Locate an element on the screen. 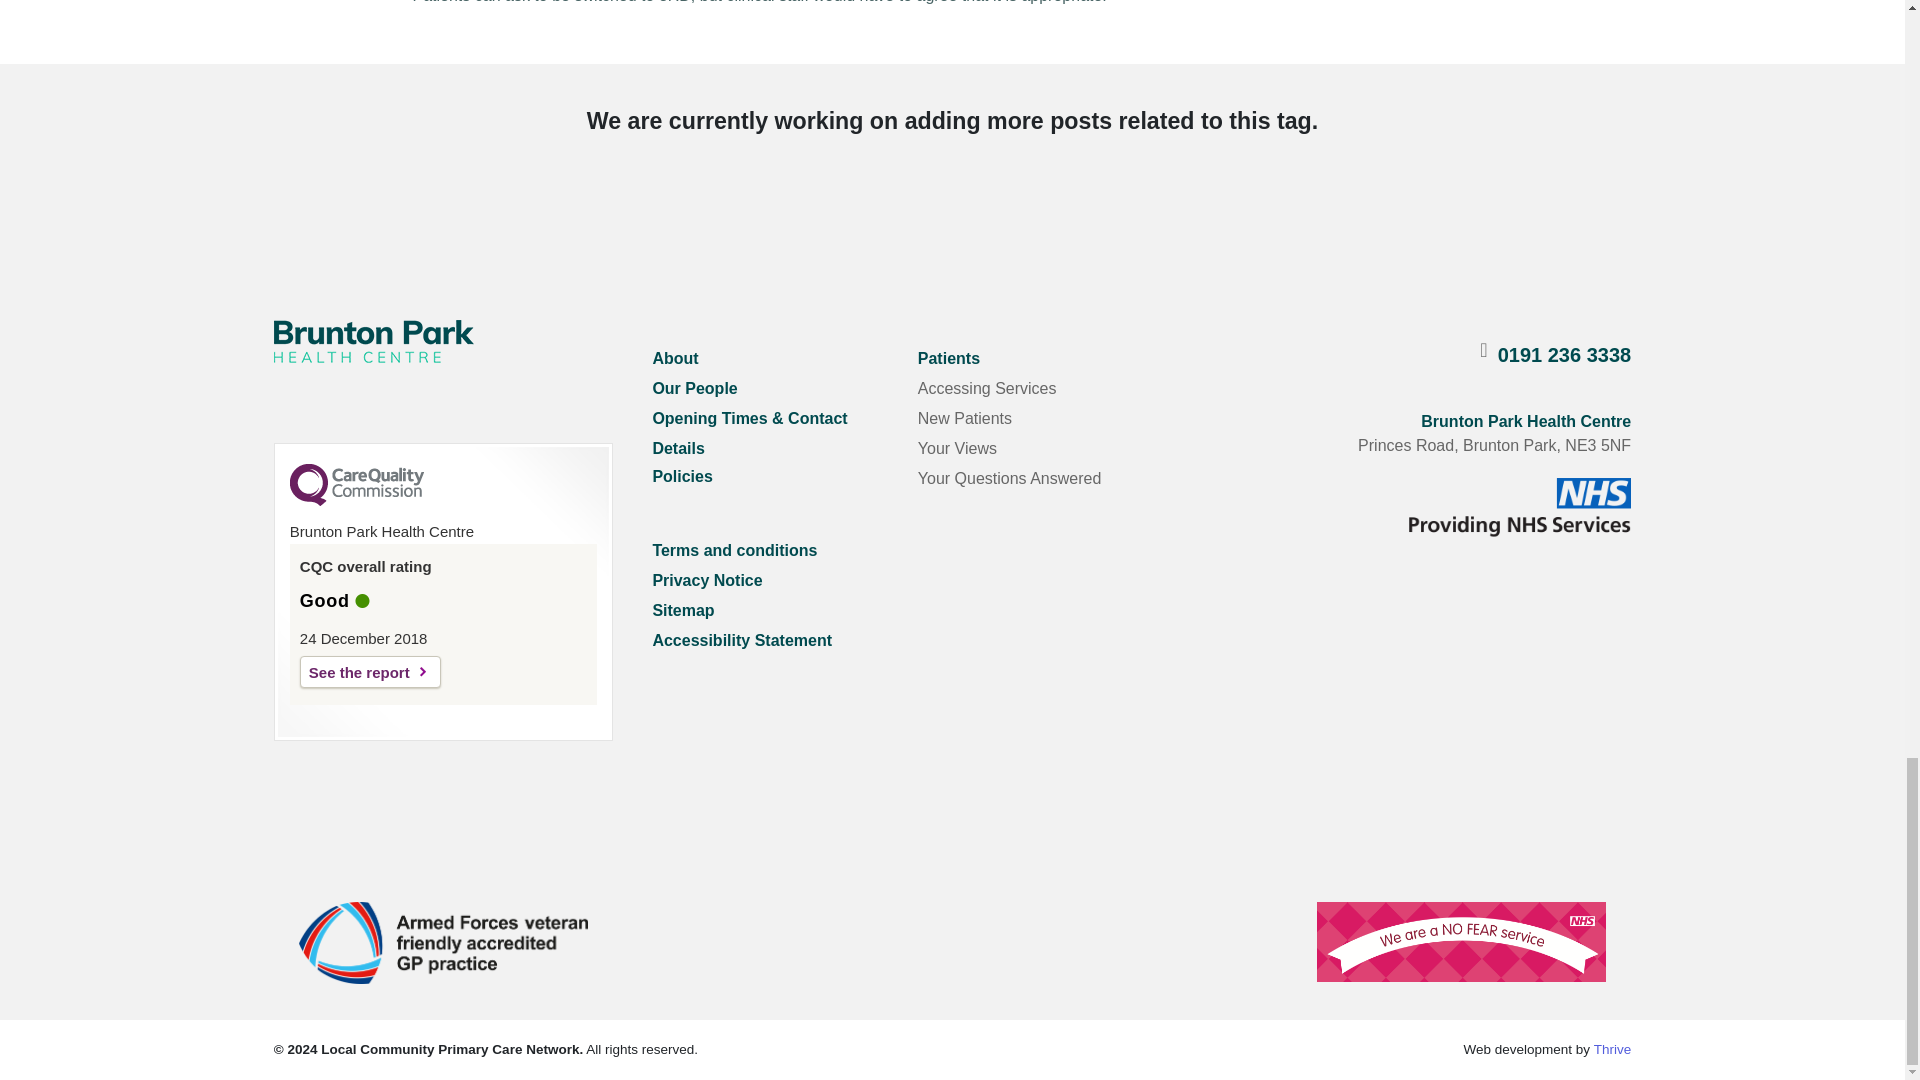 This screenshot has width=1920, height=1080. See the report is located at coordinates (370, 671).